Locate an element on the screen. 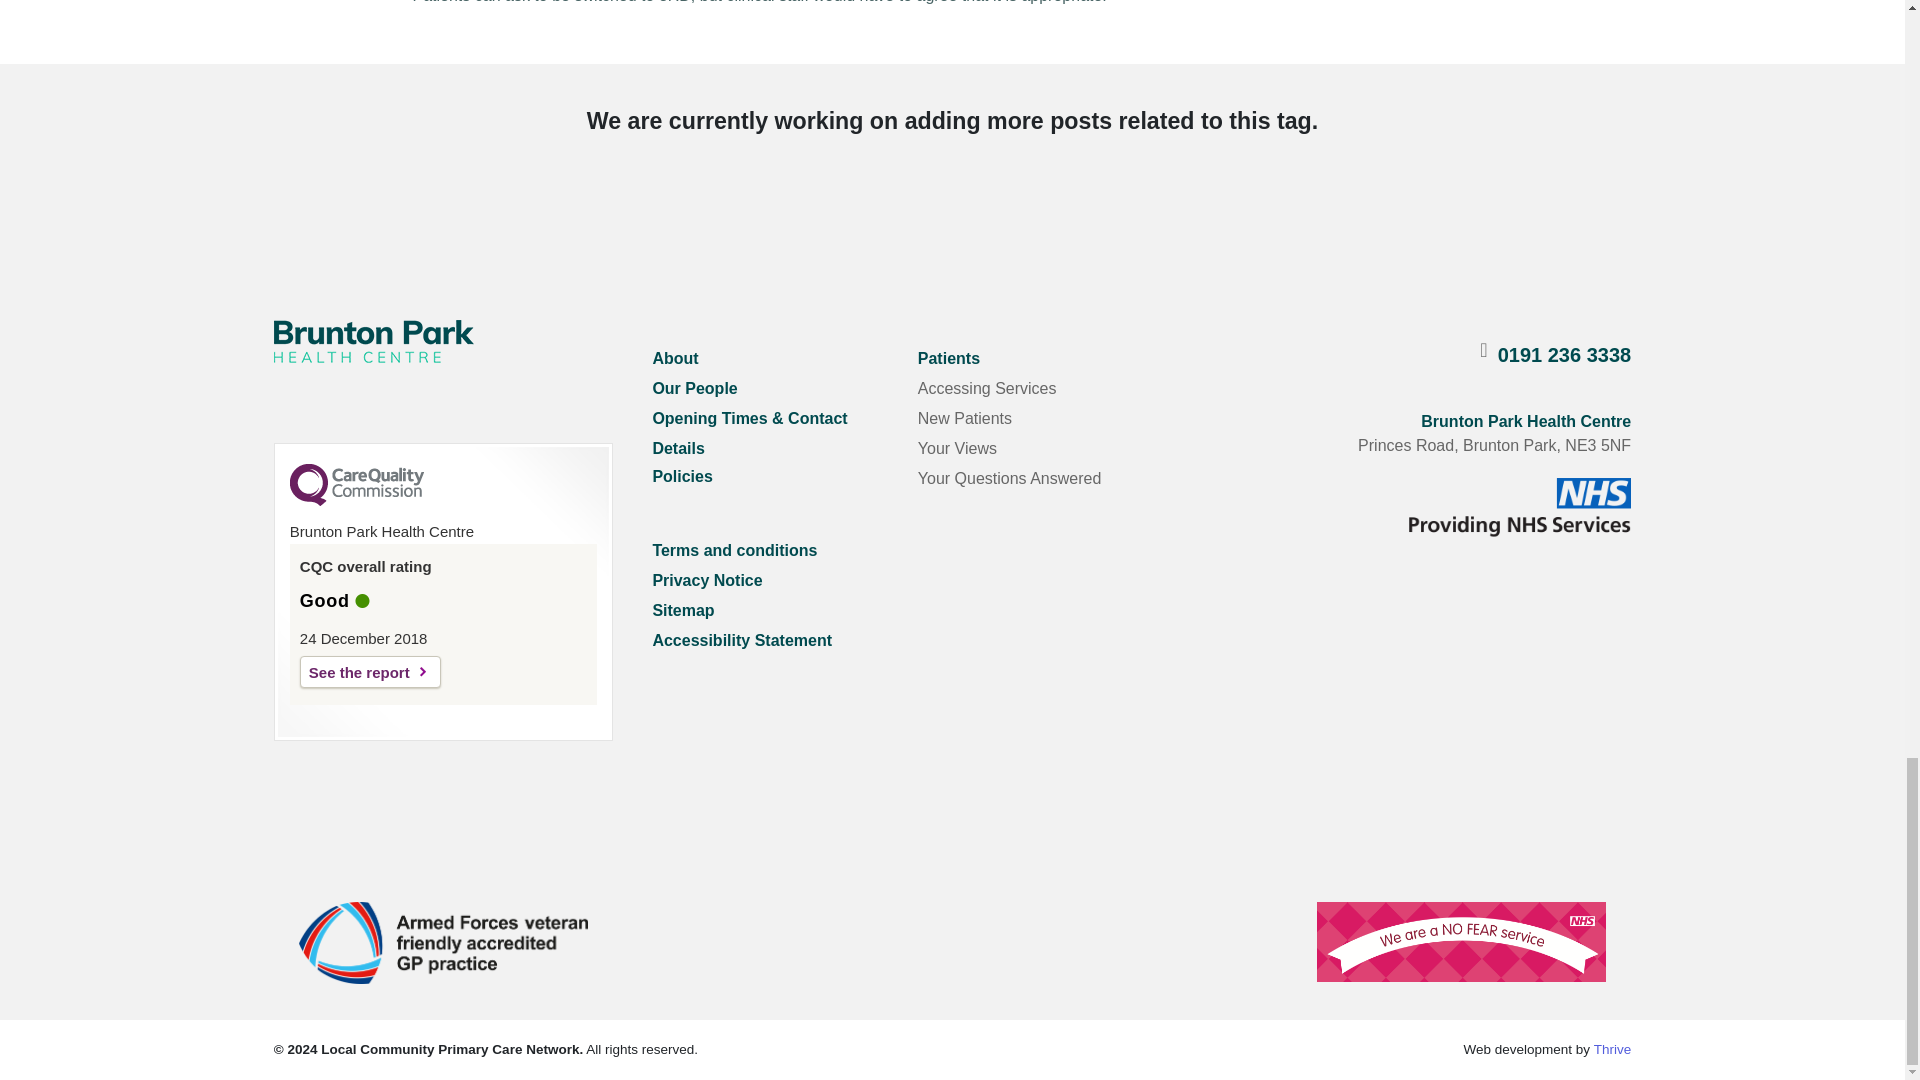 This screenshot has width=1920, height=1080. See the report is located at coordinates (370, 671).